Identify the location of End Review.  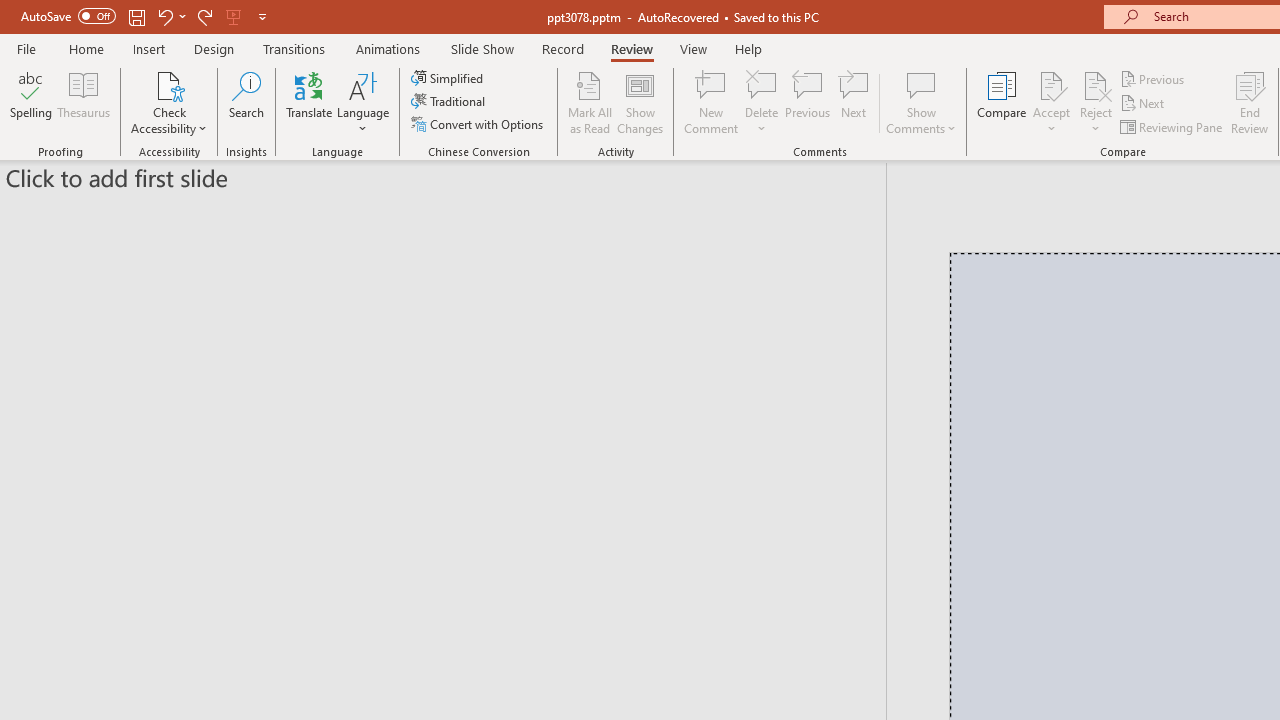
(1250, 102).